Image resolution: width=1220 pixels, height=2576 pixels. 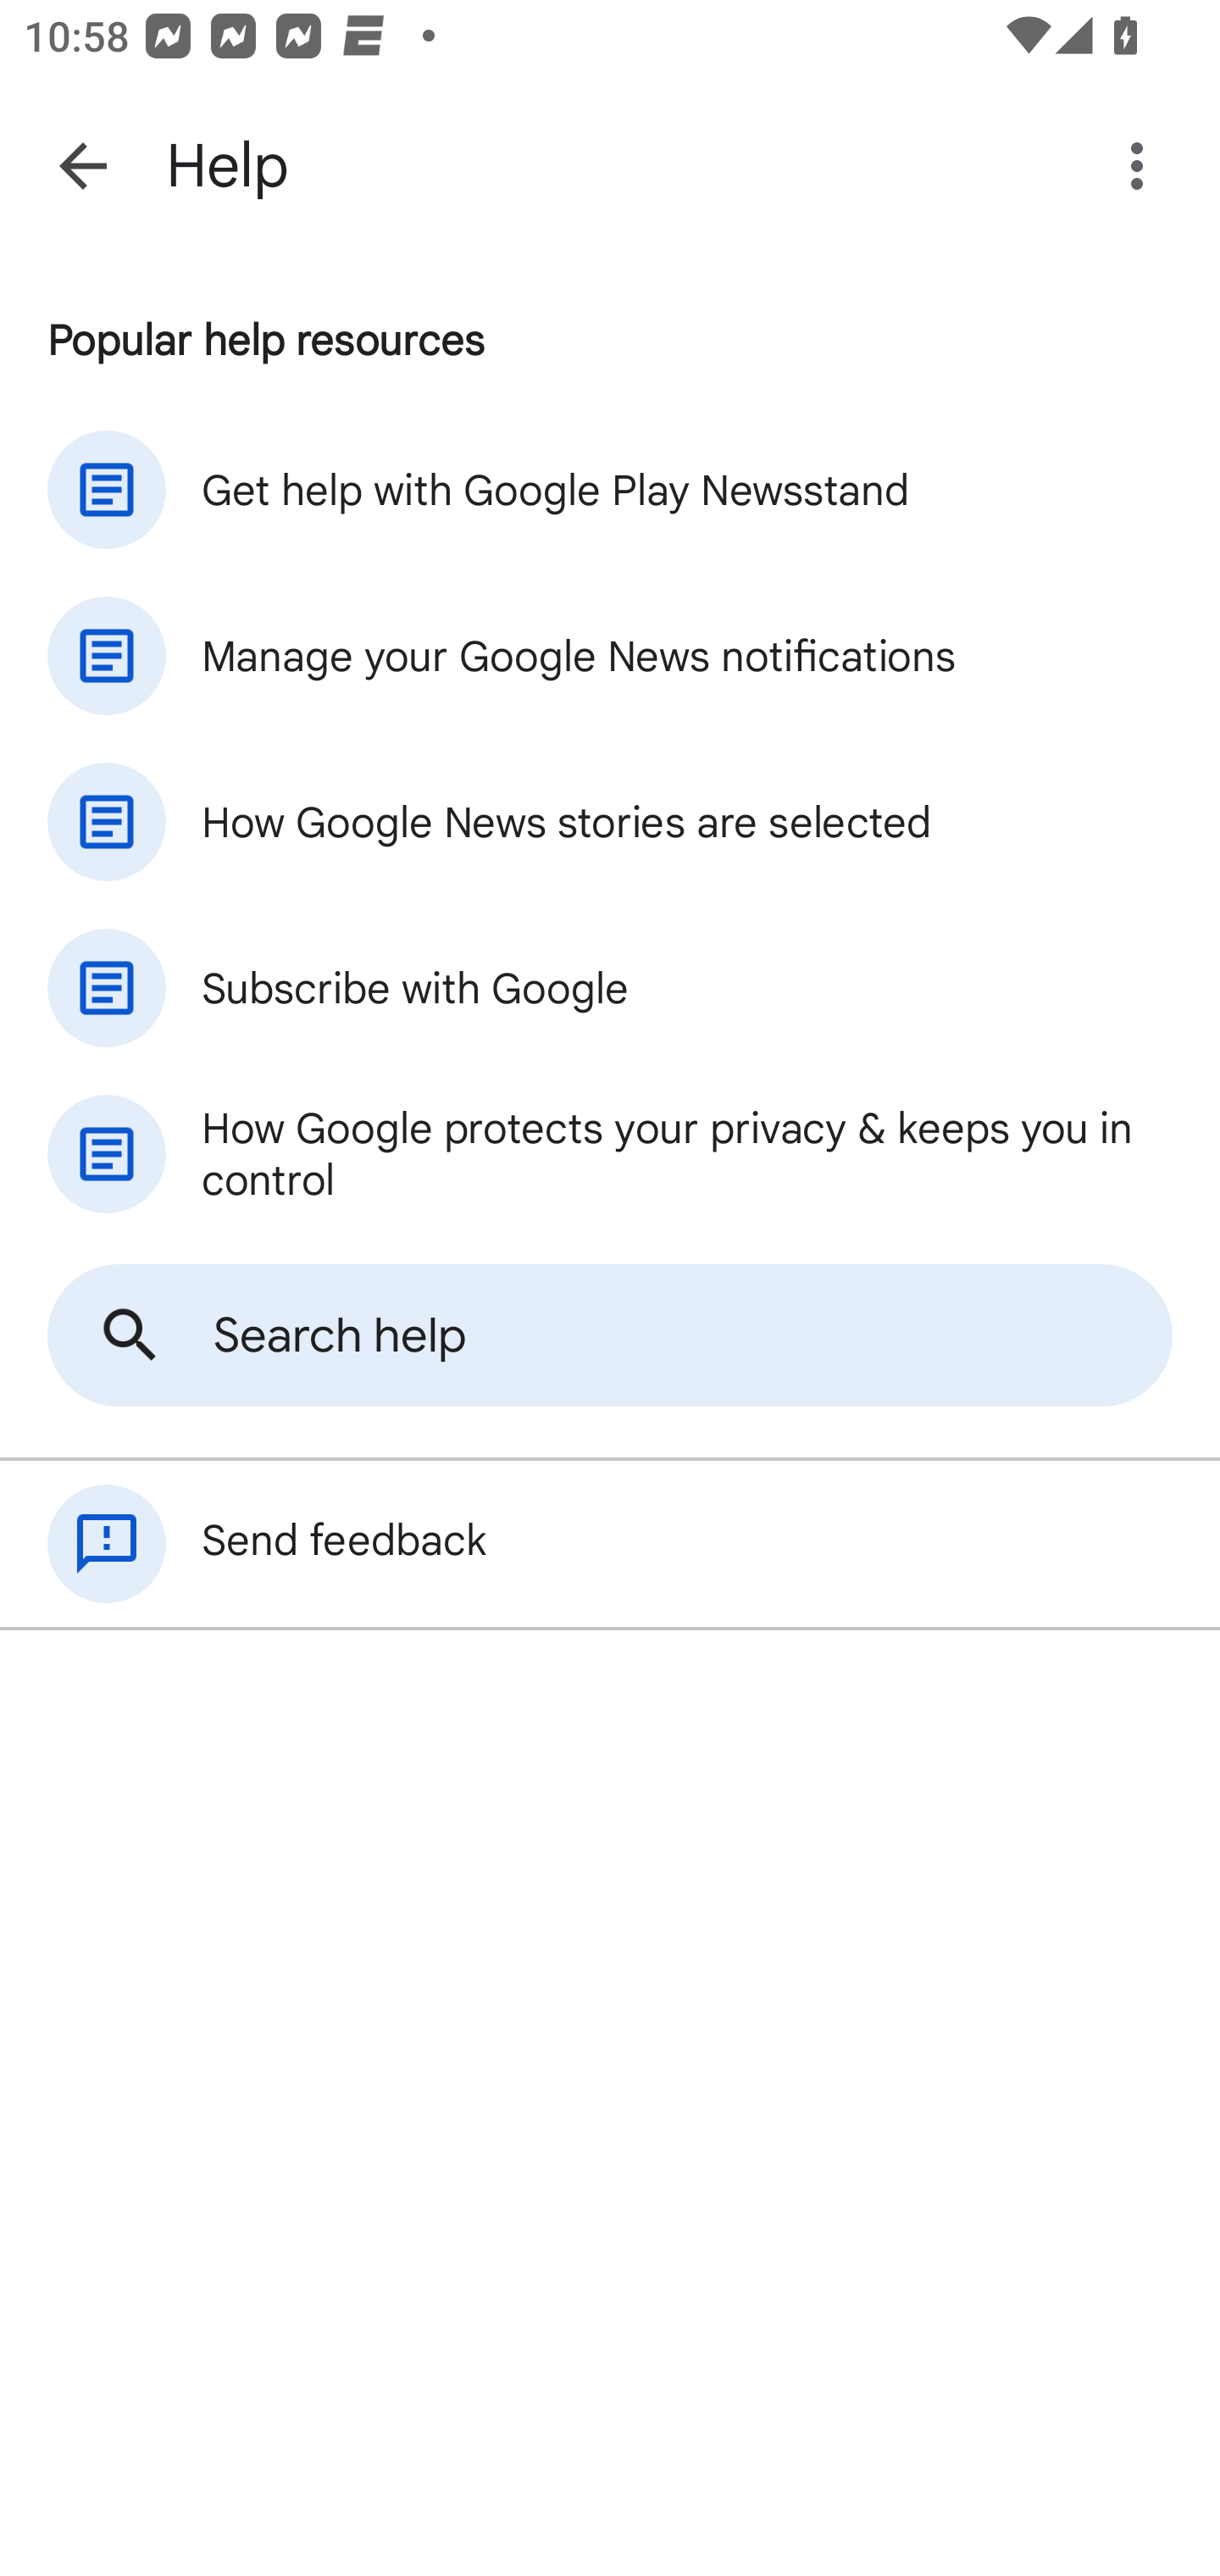 I want to click on Search help, so click(x=610, y=1335).